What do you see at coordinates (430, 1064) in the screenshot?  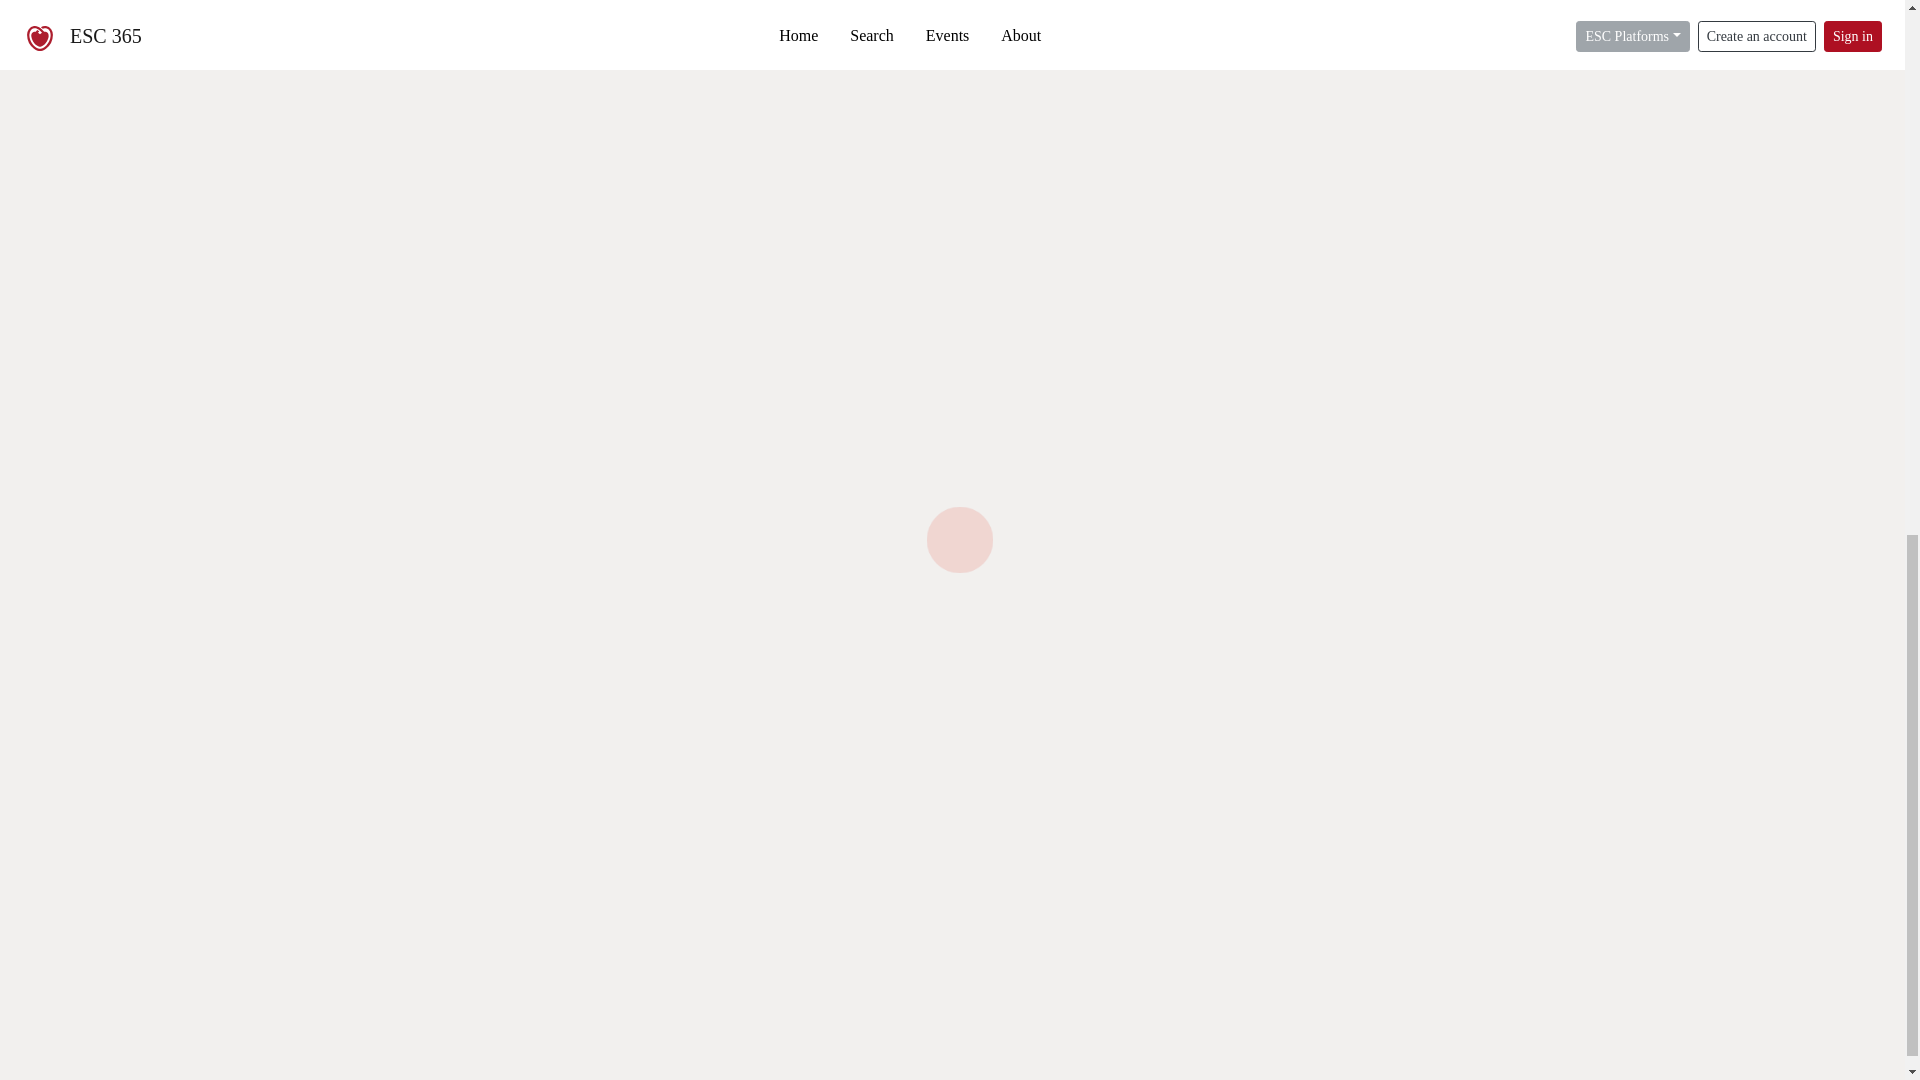 I see `FAQ` at bounding box center [430, 1064].